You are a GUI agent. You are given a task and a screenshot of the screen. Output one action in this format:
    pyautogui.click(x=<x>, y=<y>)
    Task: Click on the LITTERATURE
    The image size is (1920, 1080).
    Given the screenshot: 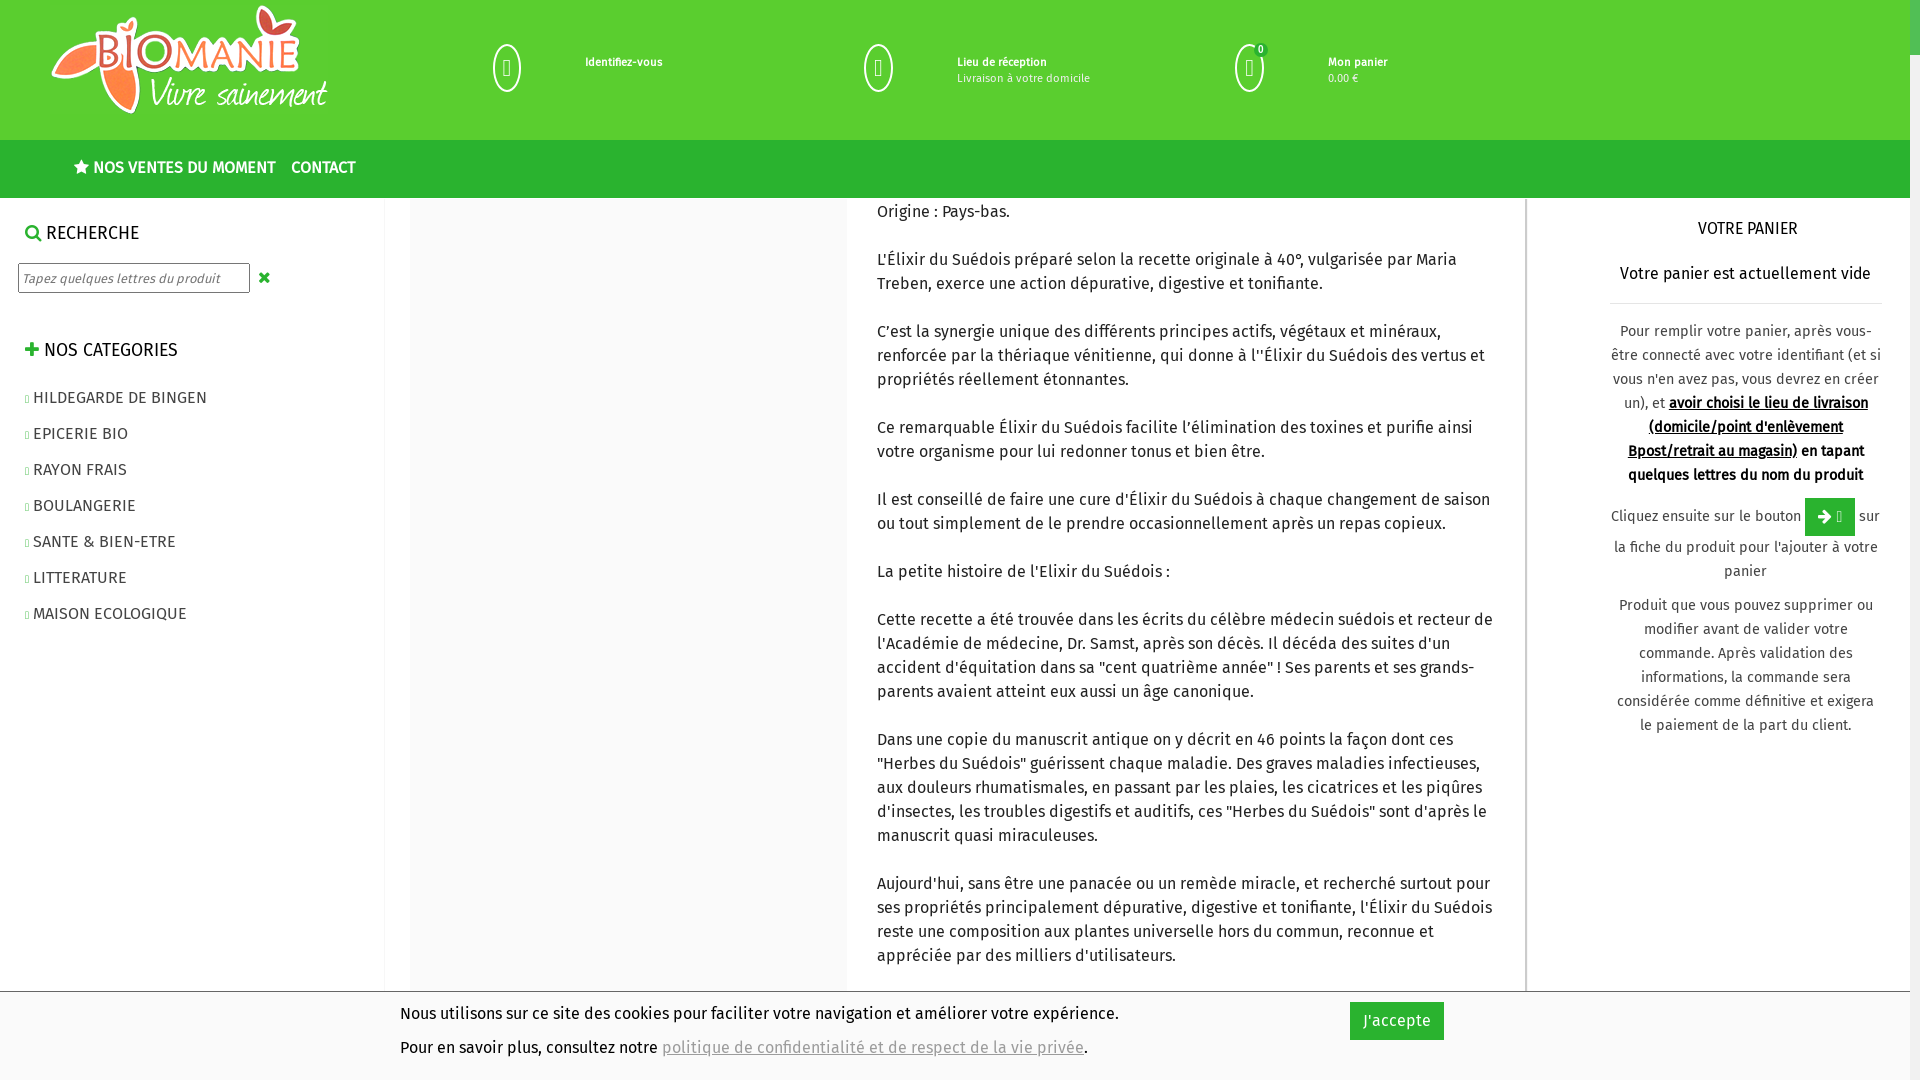 What is the action you would take?
    pyautogui.click(x=76, y=579)
    